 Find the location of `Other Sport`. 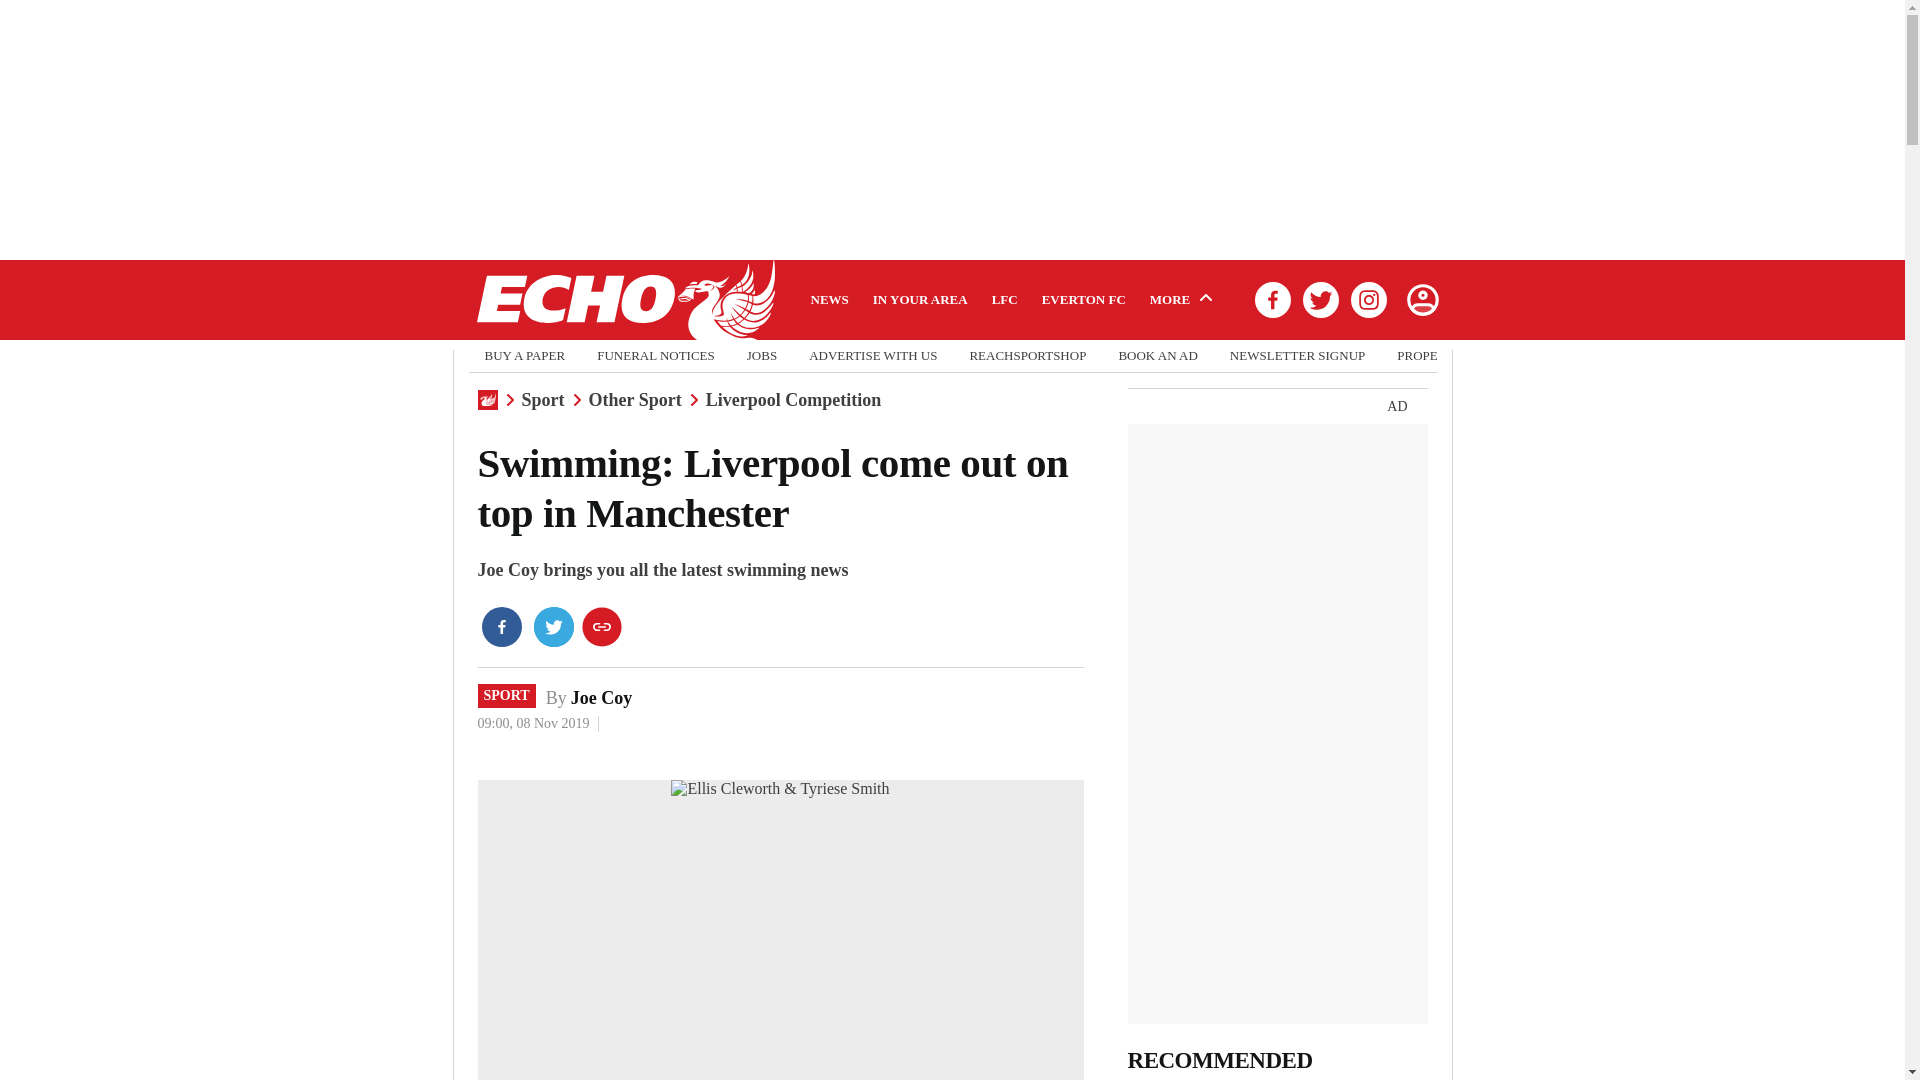

Other Sport is located at coordinates (635, 400).